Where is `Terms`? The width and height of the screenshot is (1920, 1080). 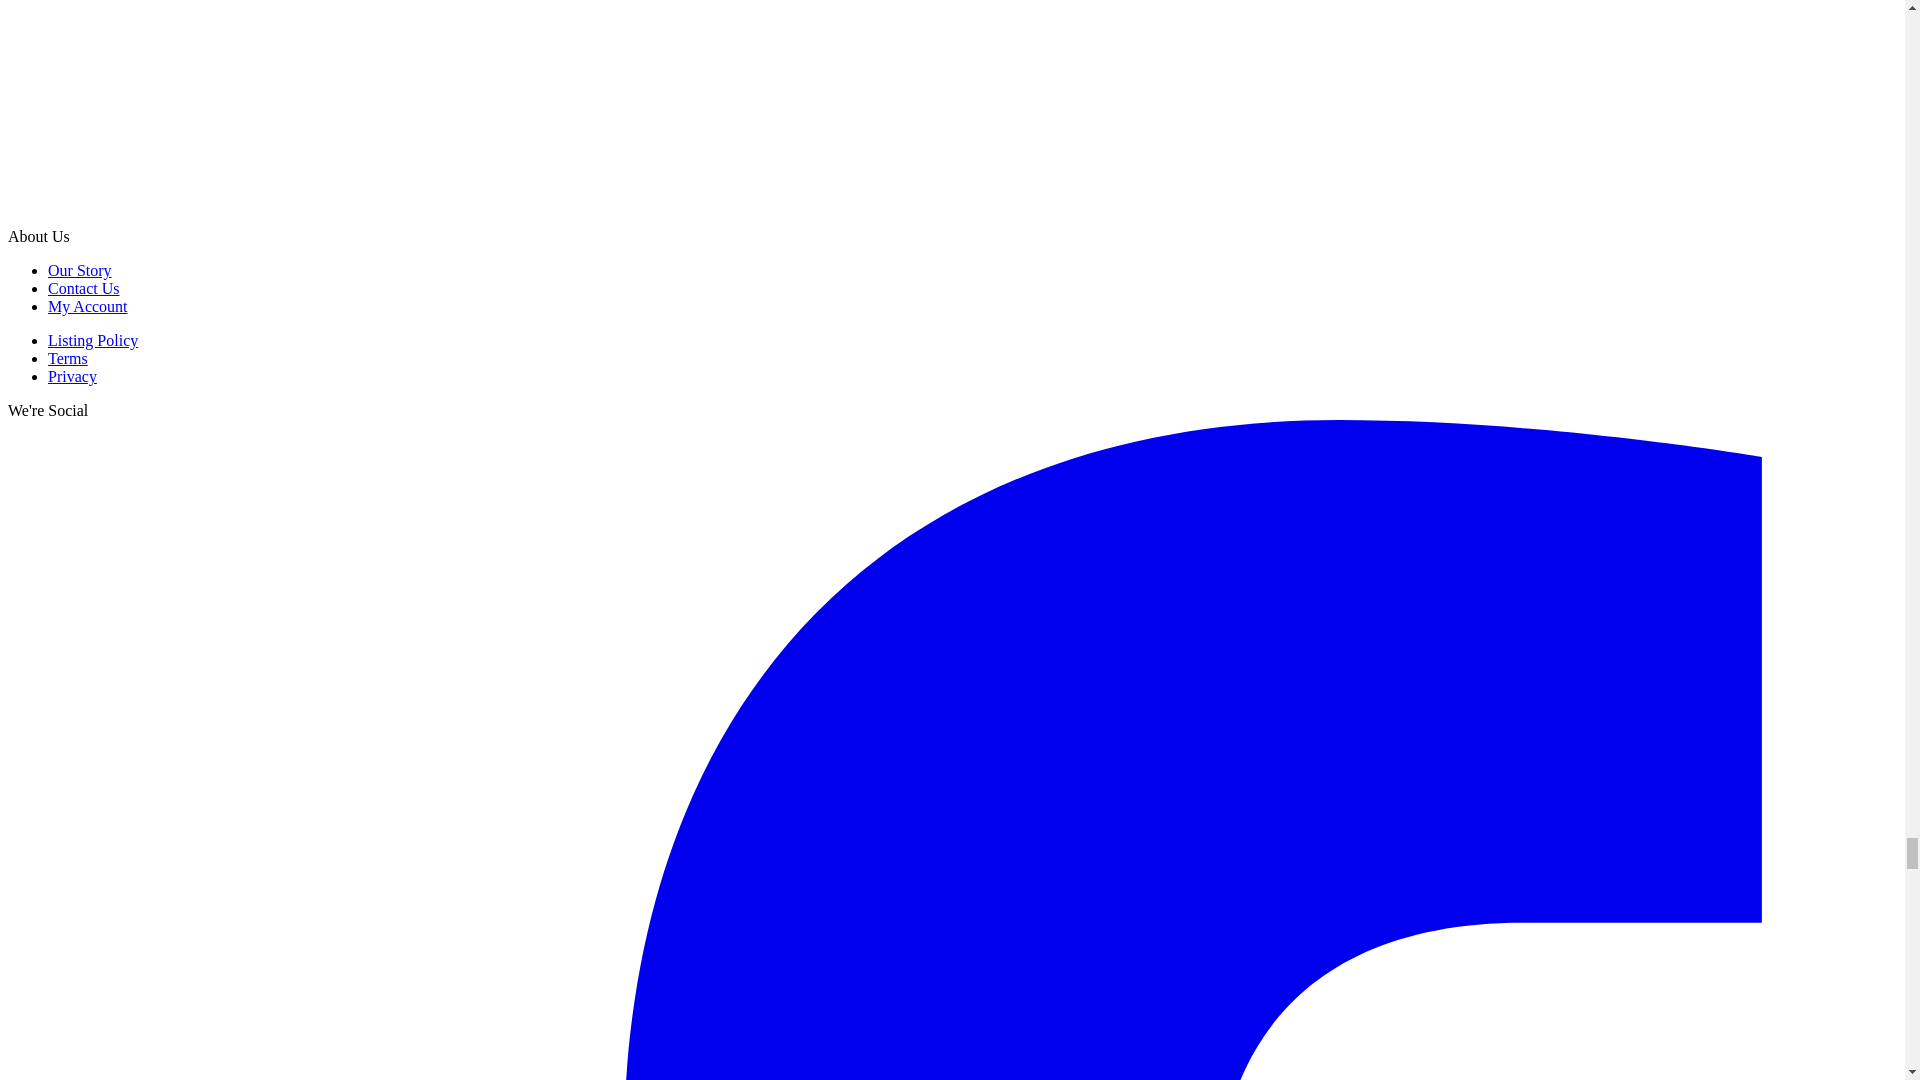
Terms is located at coordinates (68, 358).